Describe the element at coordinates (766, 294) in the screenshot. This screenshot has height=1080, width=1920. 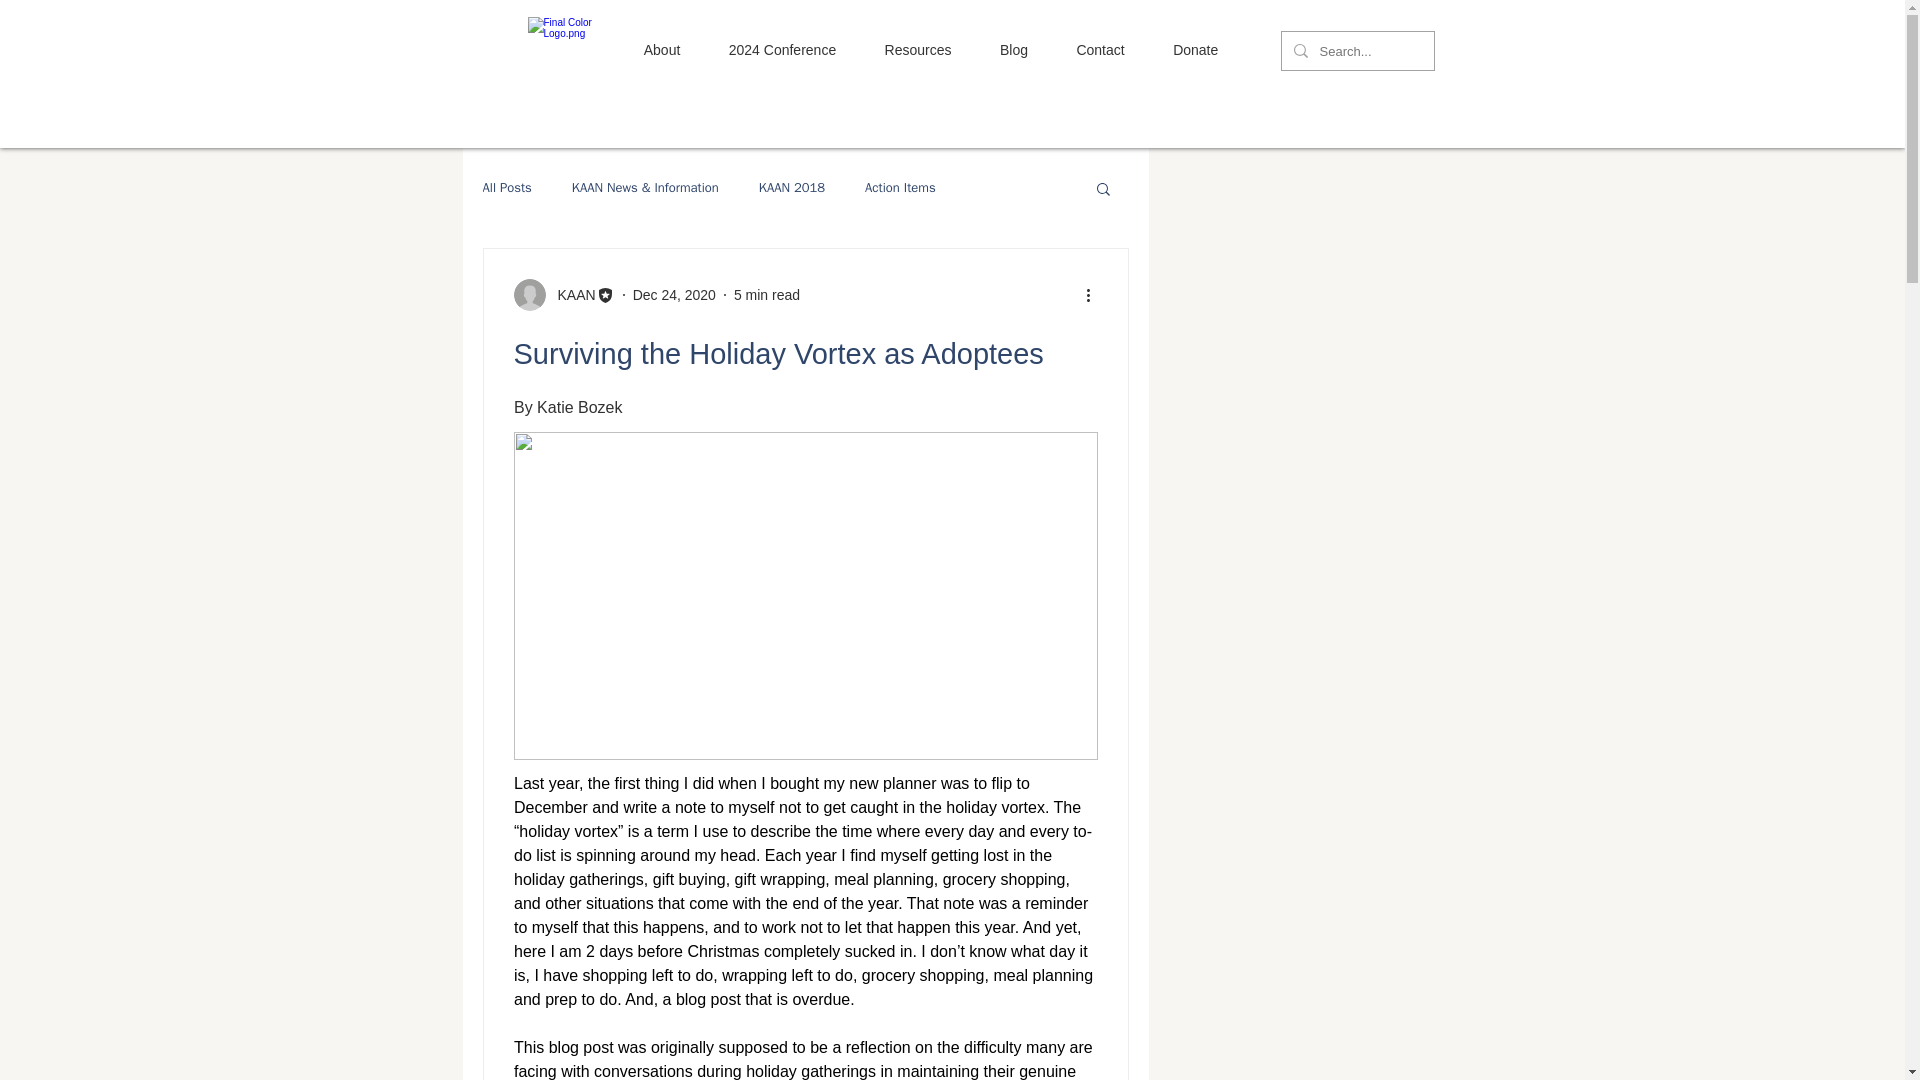
I see `5 min read` at that location.